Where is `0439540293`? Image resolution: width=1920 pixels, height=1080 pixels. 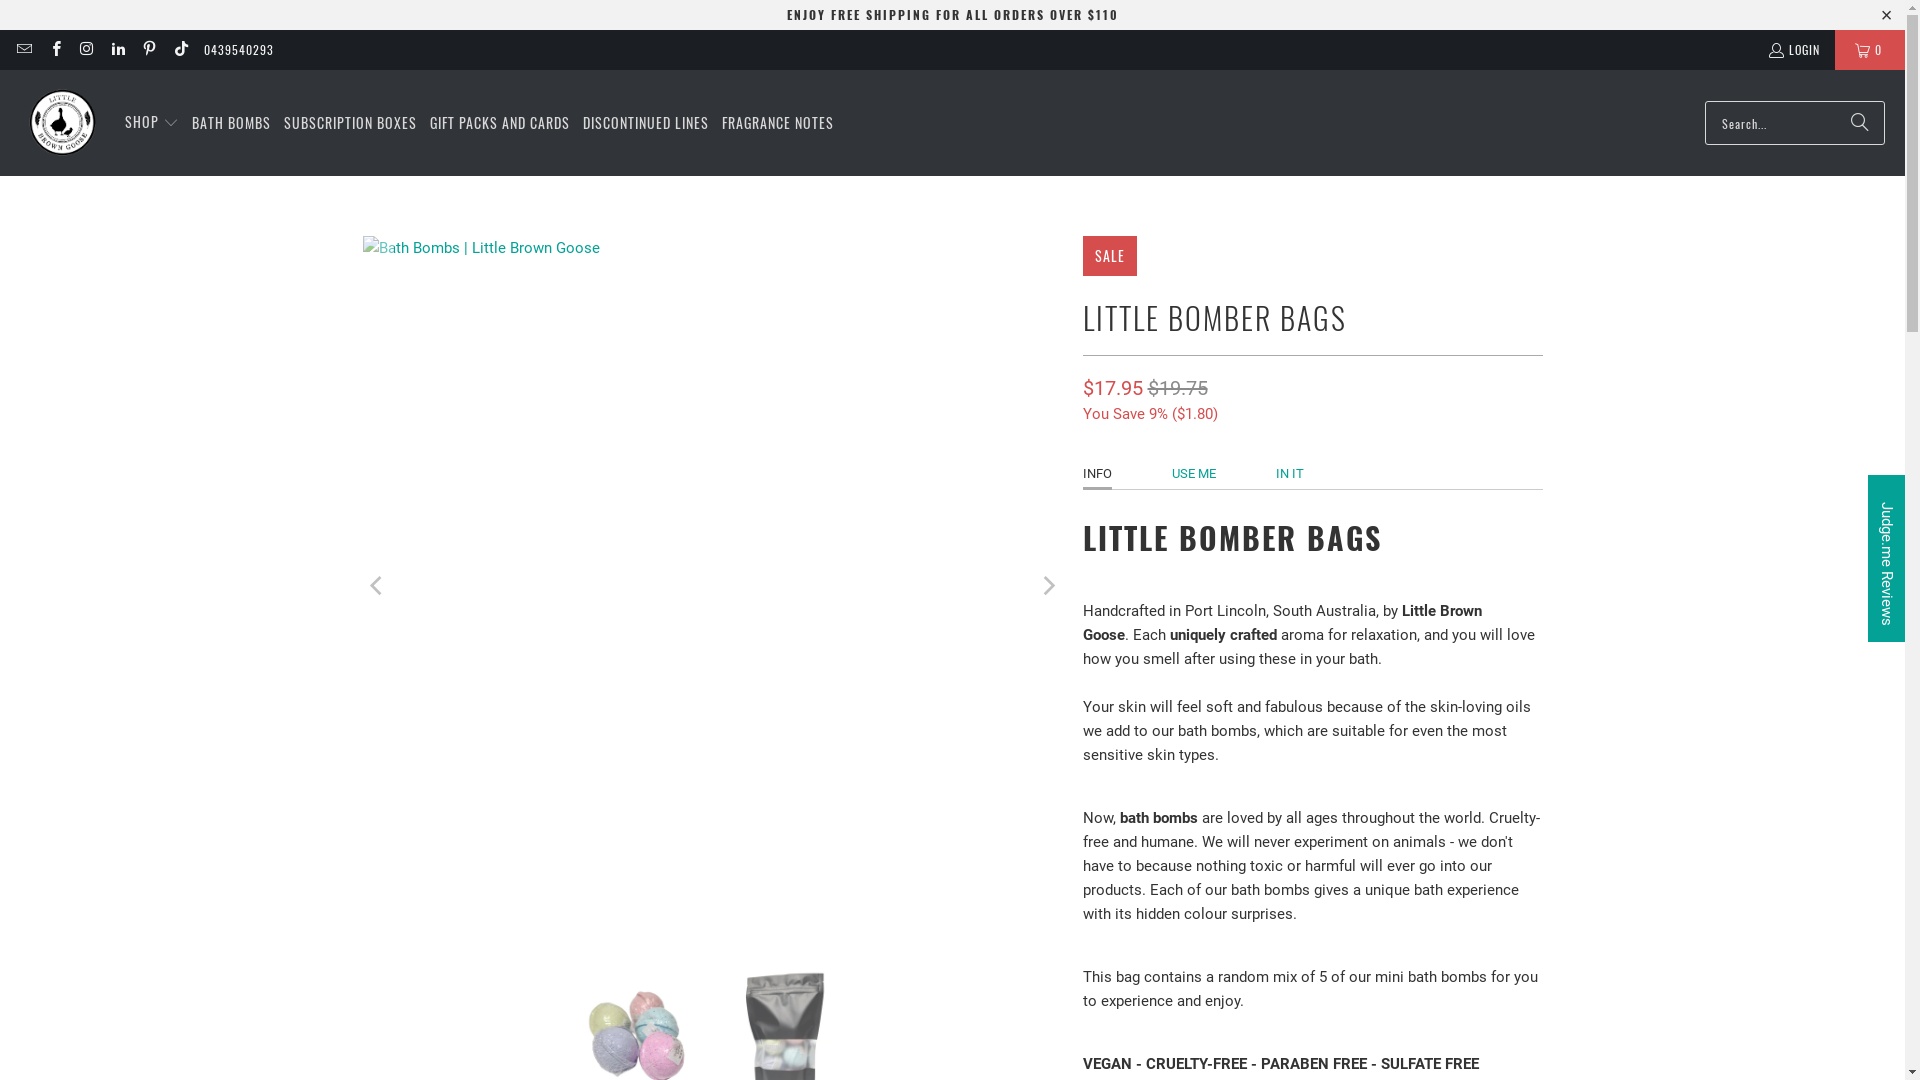
0439540293 is located at coordinates (239, 50).